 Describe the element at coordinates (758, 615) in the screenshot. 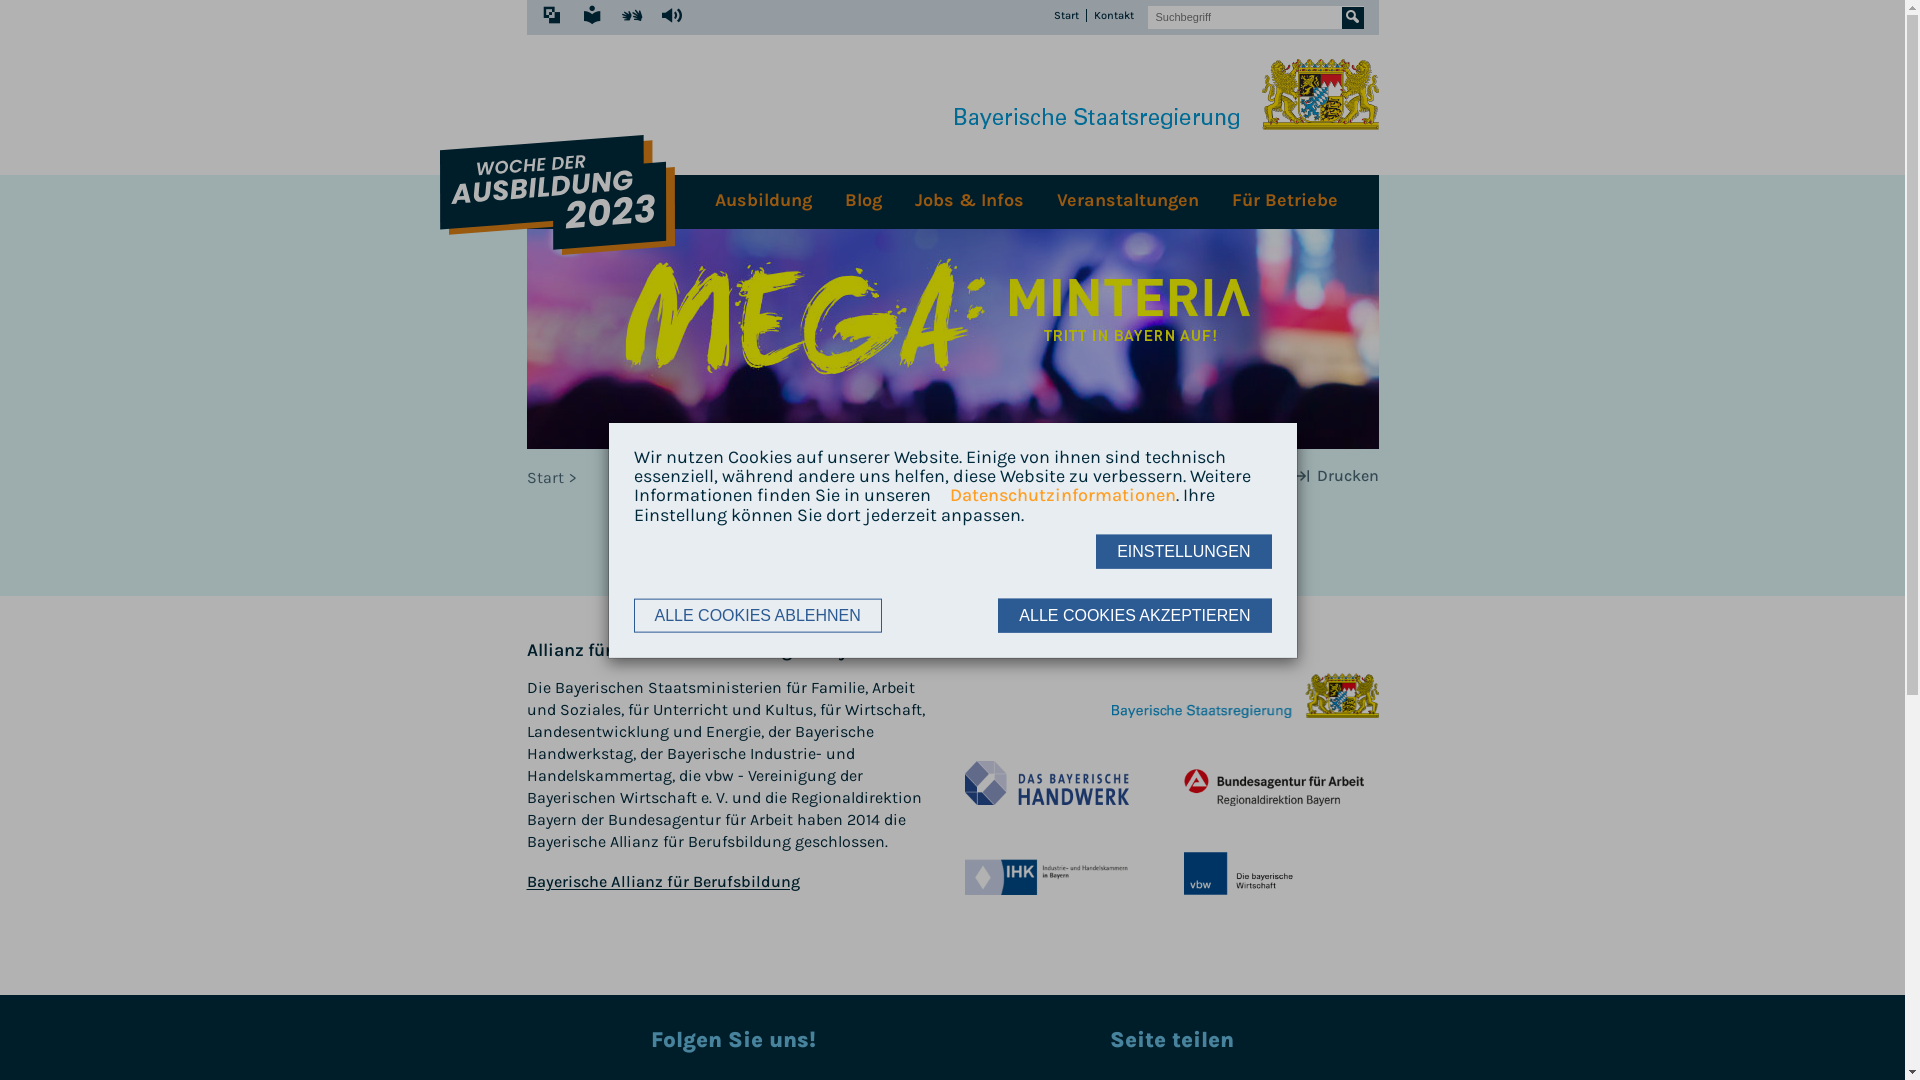

I see `ALLE COOKIES ABLEHNEN` at that location.